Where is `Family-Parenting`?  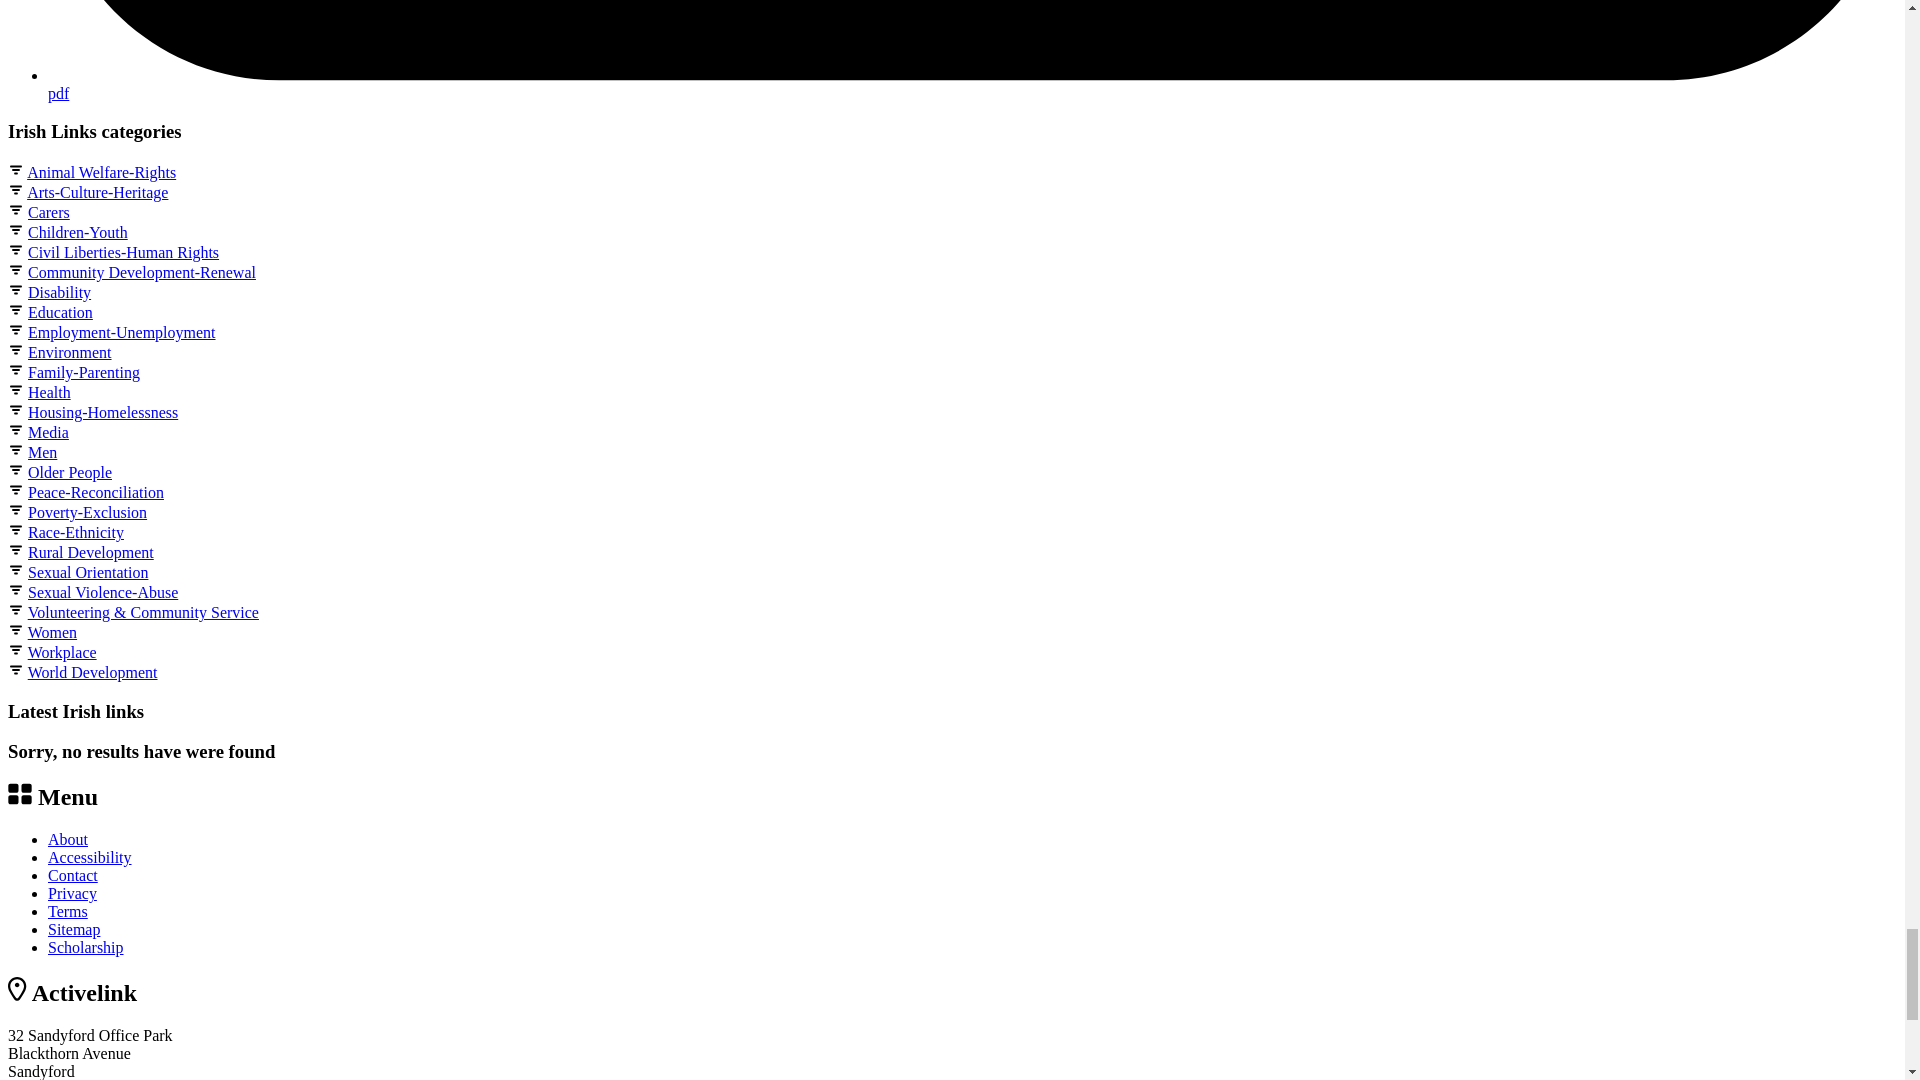 Family-Parenting is located at coordinates (84, 372).